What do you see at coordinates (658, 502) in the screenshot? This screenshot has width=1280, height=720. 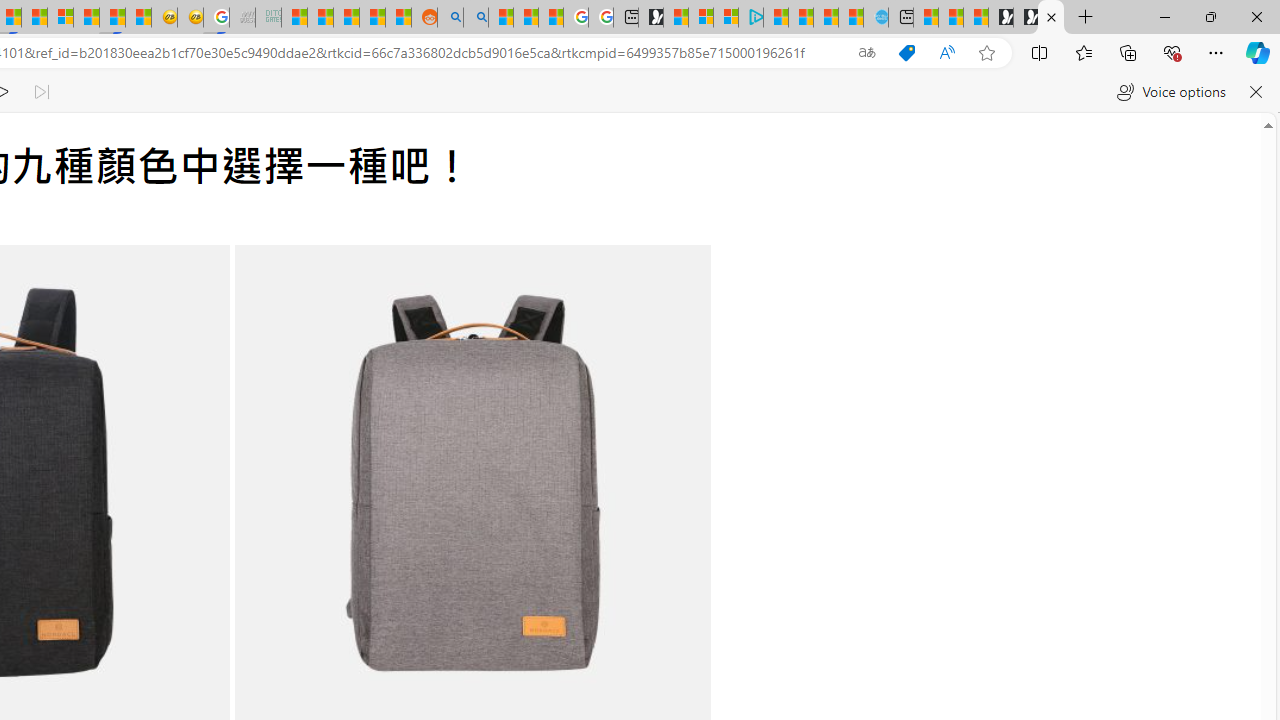 I see `Next` at bounding box center [658, 502].